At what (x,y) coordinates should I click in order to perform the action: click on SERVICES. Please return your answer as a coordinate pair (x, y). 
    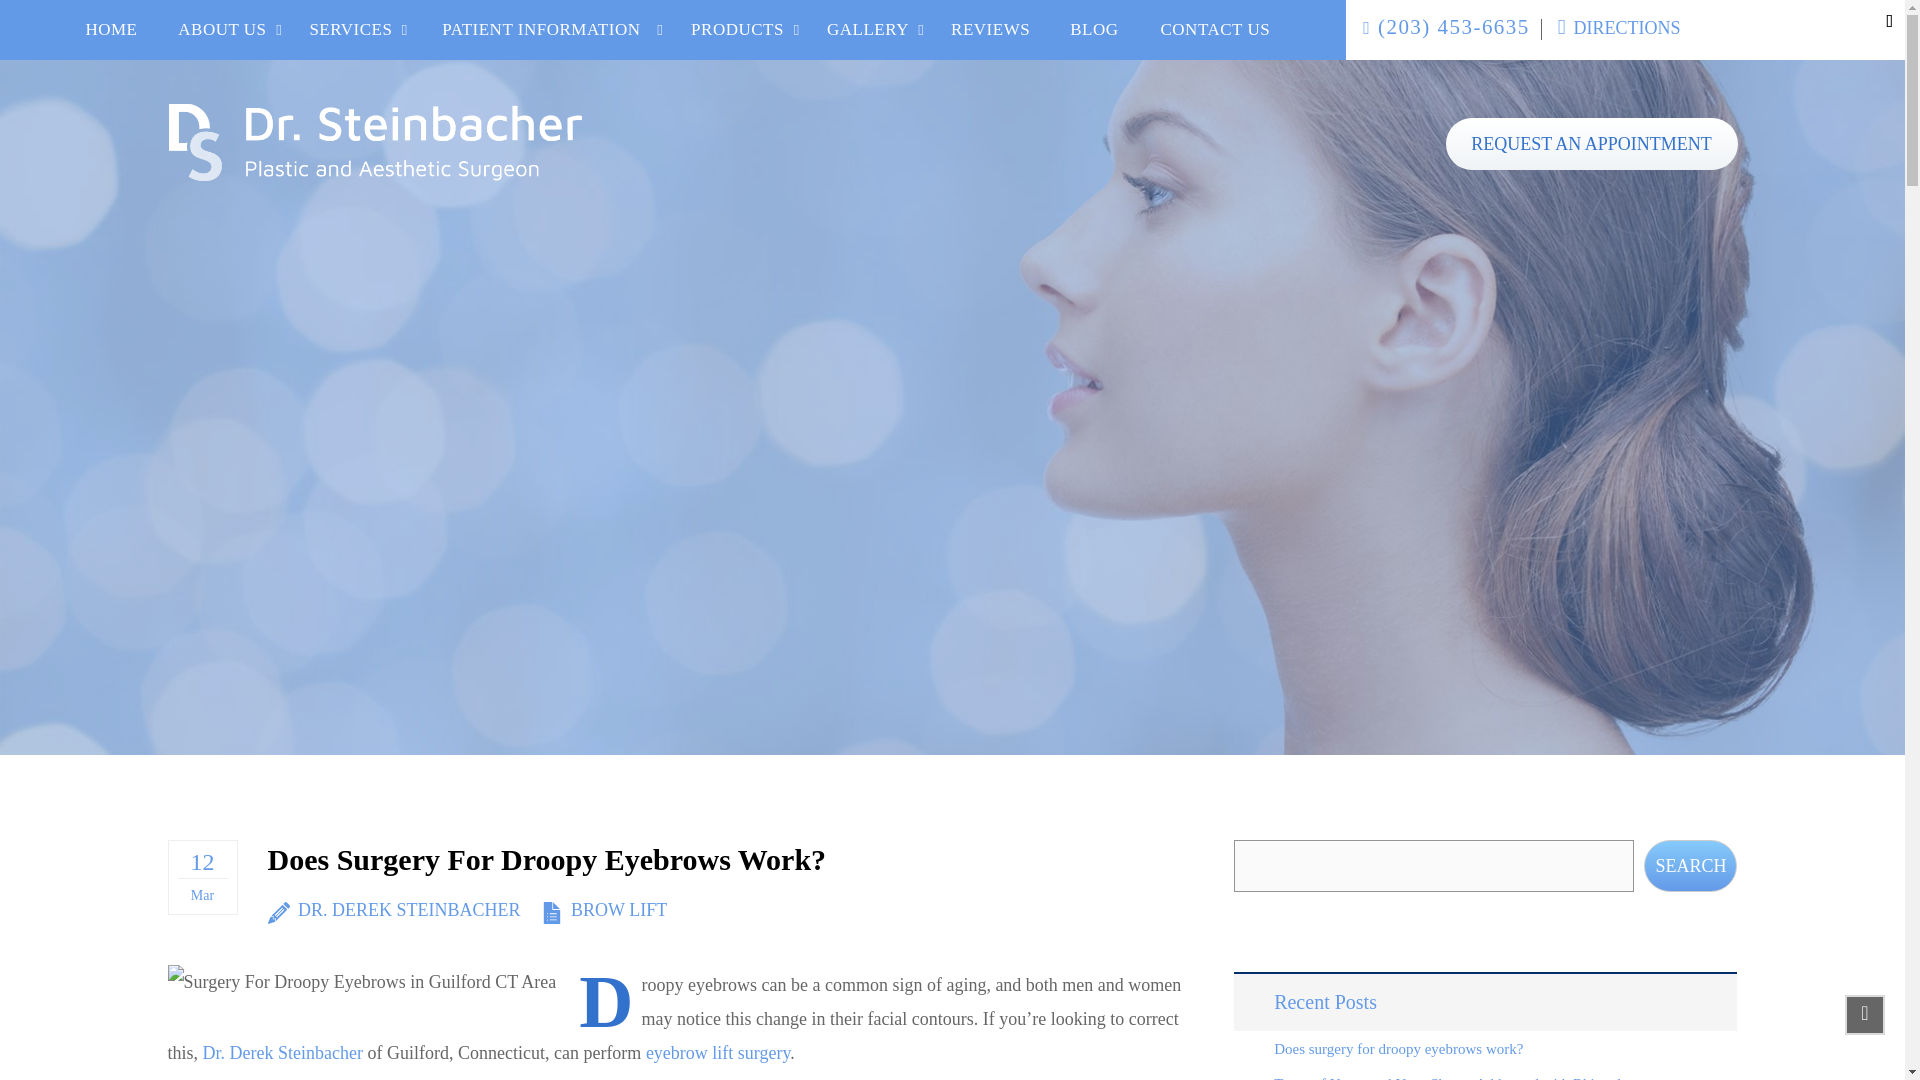
    Looking at the image, I should click on (350, 30).